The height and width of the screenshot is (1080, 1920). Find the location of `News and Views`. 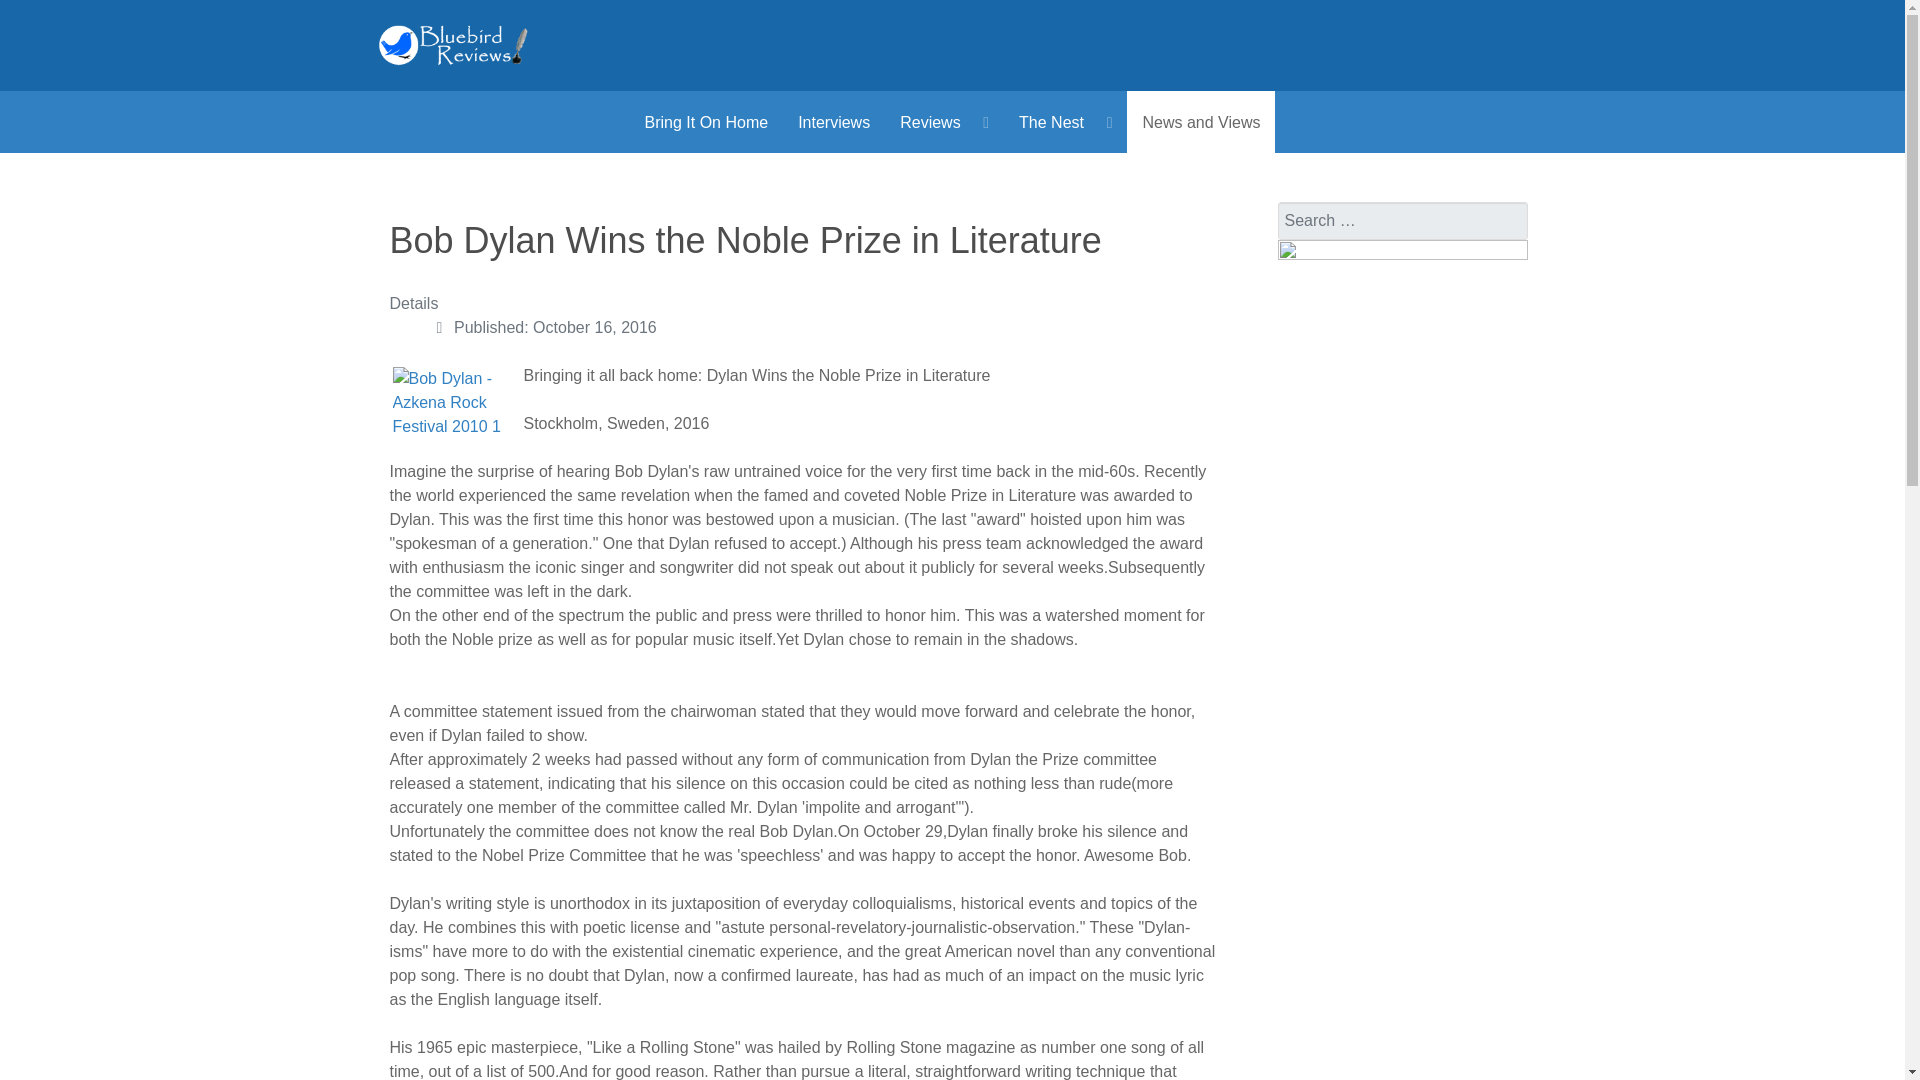

News and Views is located at coordinates (1200, 122).